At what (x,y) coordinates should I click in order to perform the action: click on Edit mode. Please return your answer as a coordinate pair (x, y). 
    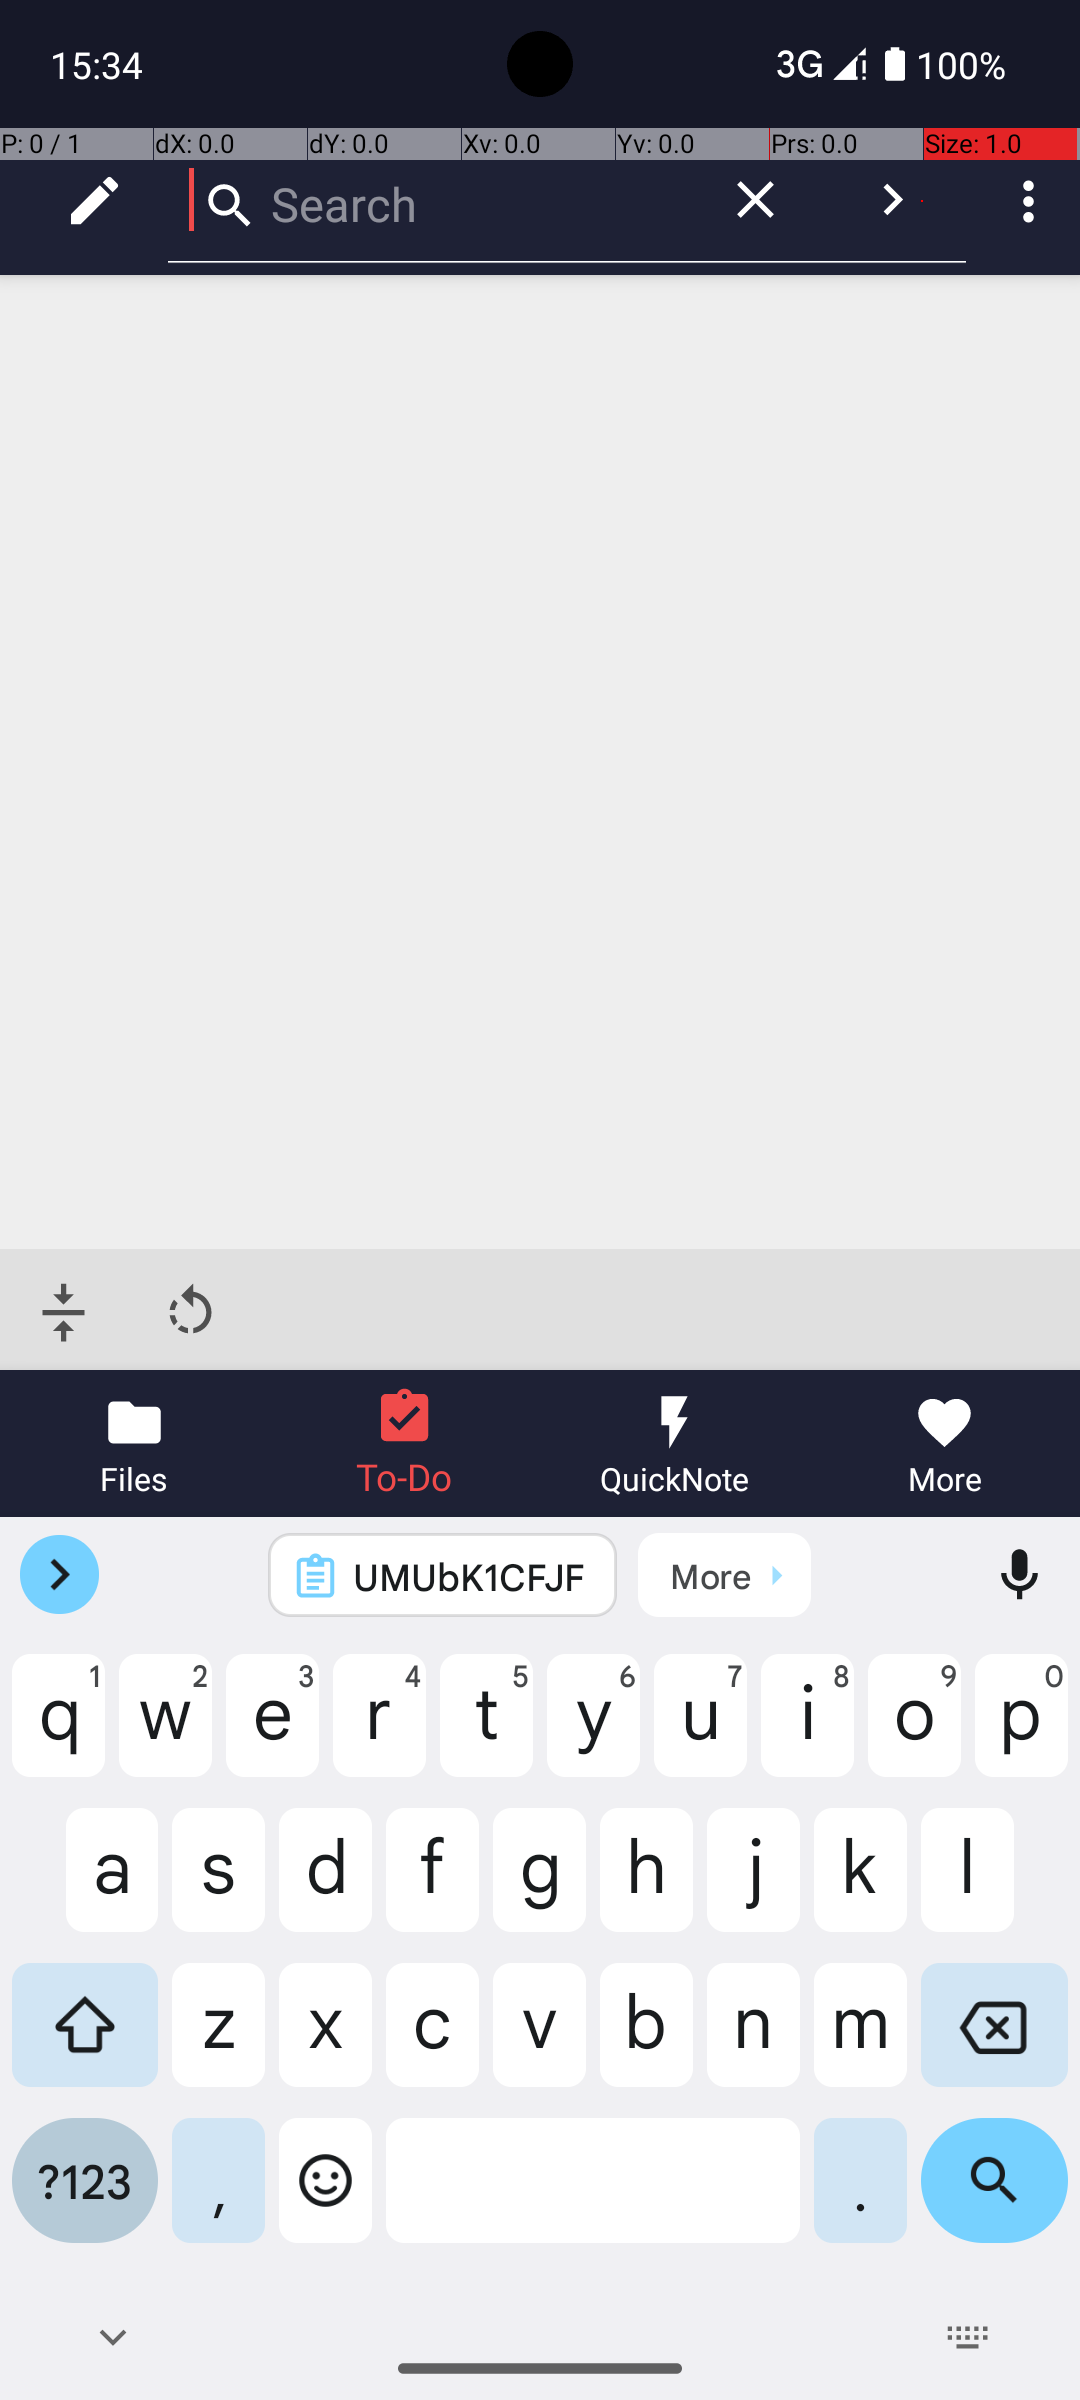
    Looking at the image, I should click on (94, 201).